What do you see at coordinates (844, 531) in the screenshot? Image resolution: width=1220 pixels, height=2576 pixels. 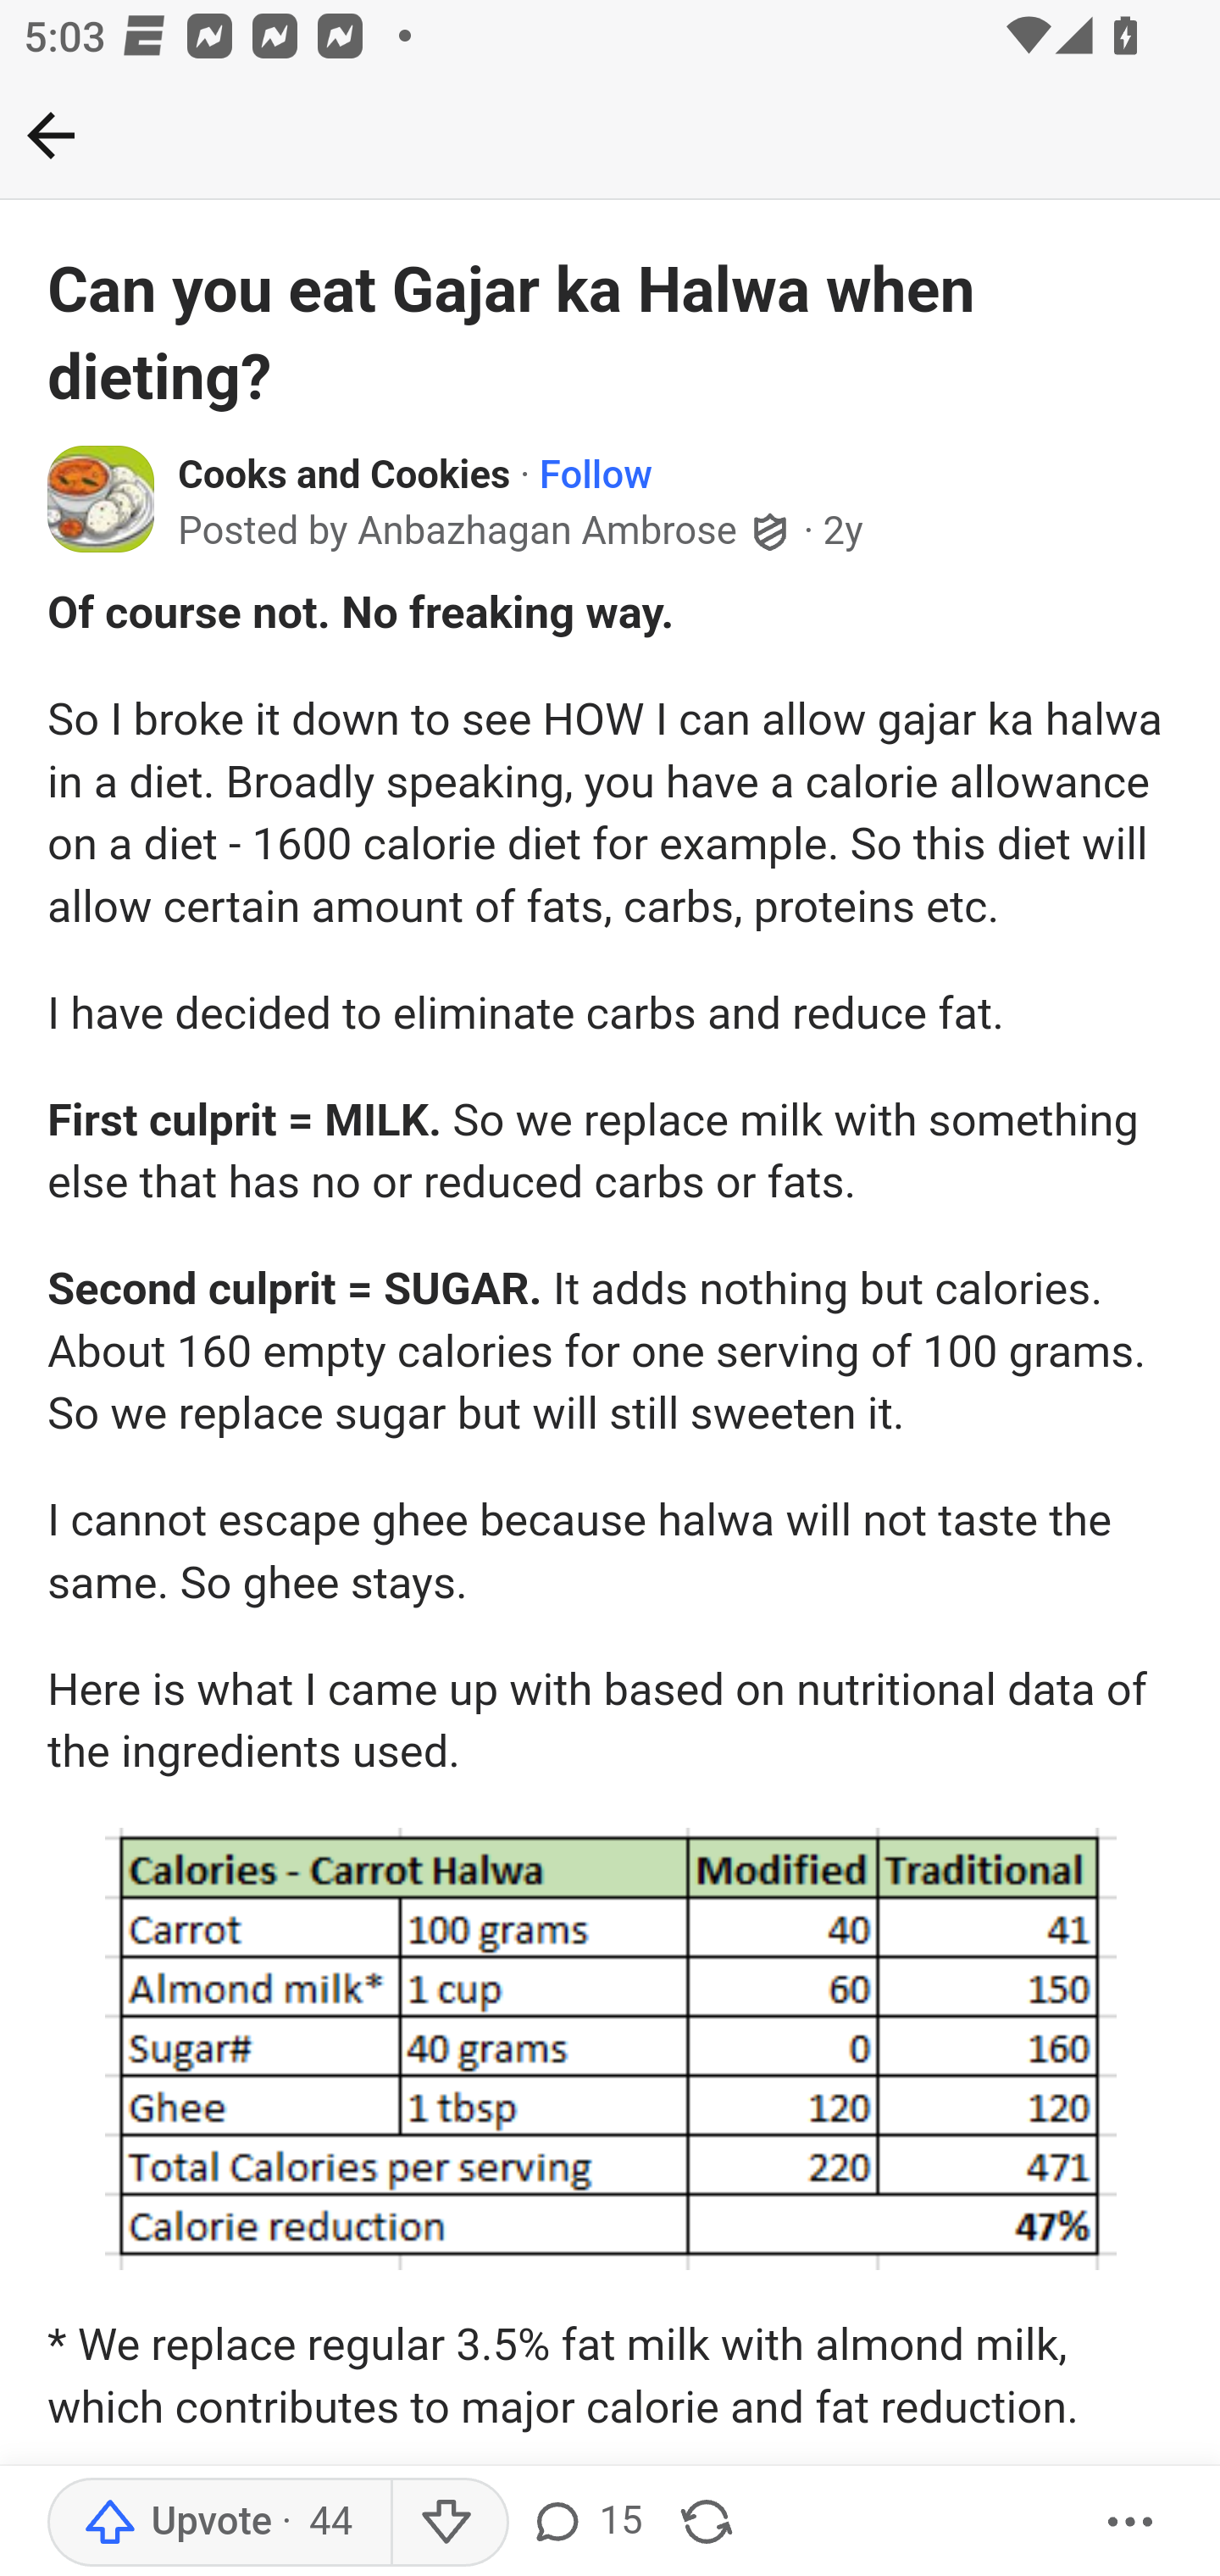 I see `2y 2 y` at bounding box center [844, 531].